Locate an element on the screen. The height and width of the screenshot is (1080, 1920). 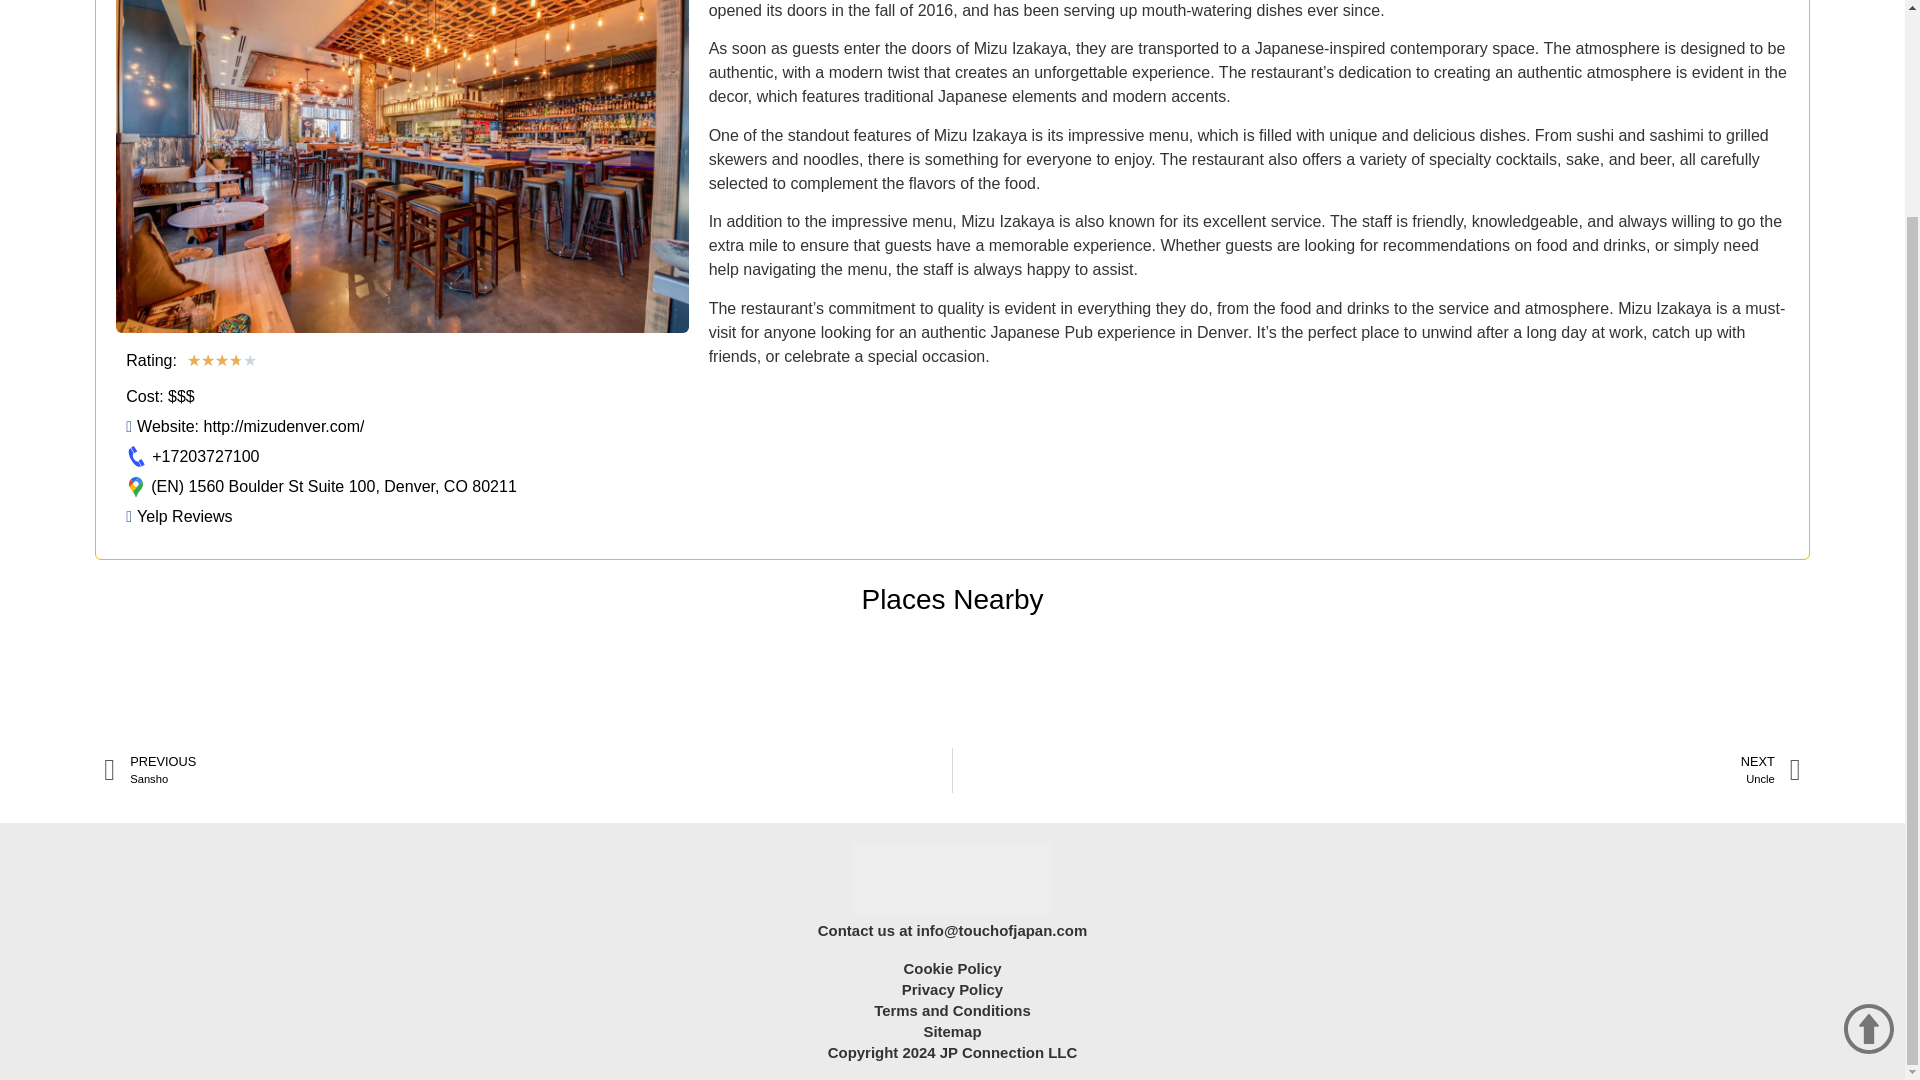
Mizu Izakaya 1 is located at coordinates (179, 517).